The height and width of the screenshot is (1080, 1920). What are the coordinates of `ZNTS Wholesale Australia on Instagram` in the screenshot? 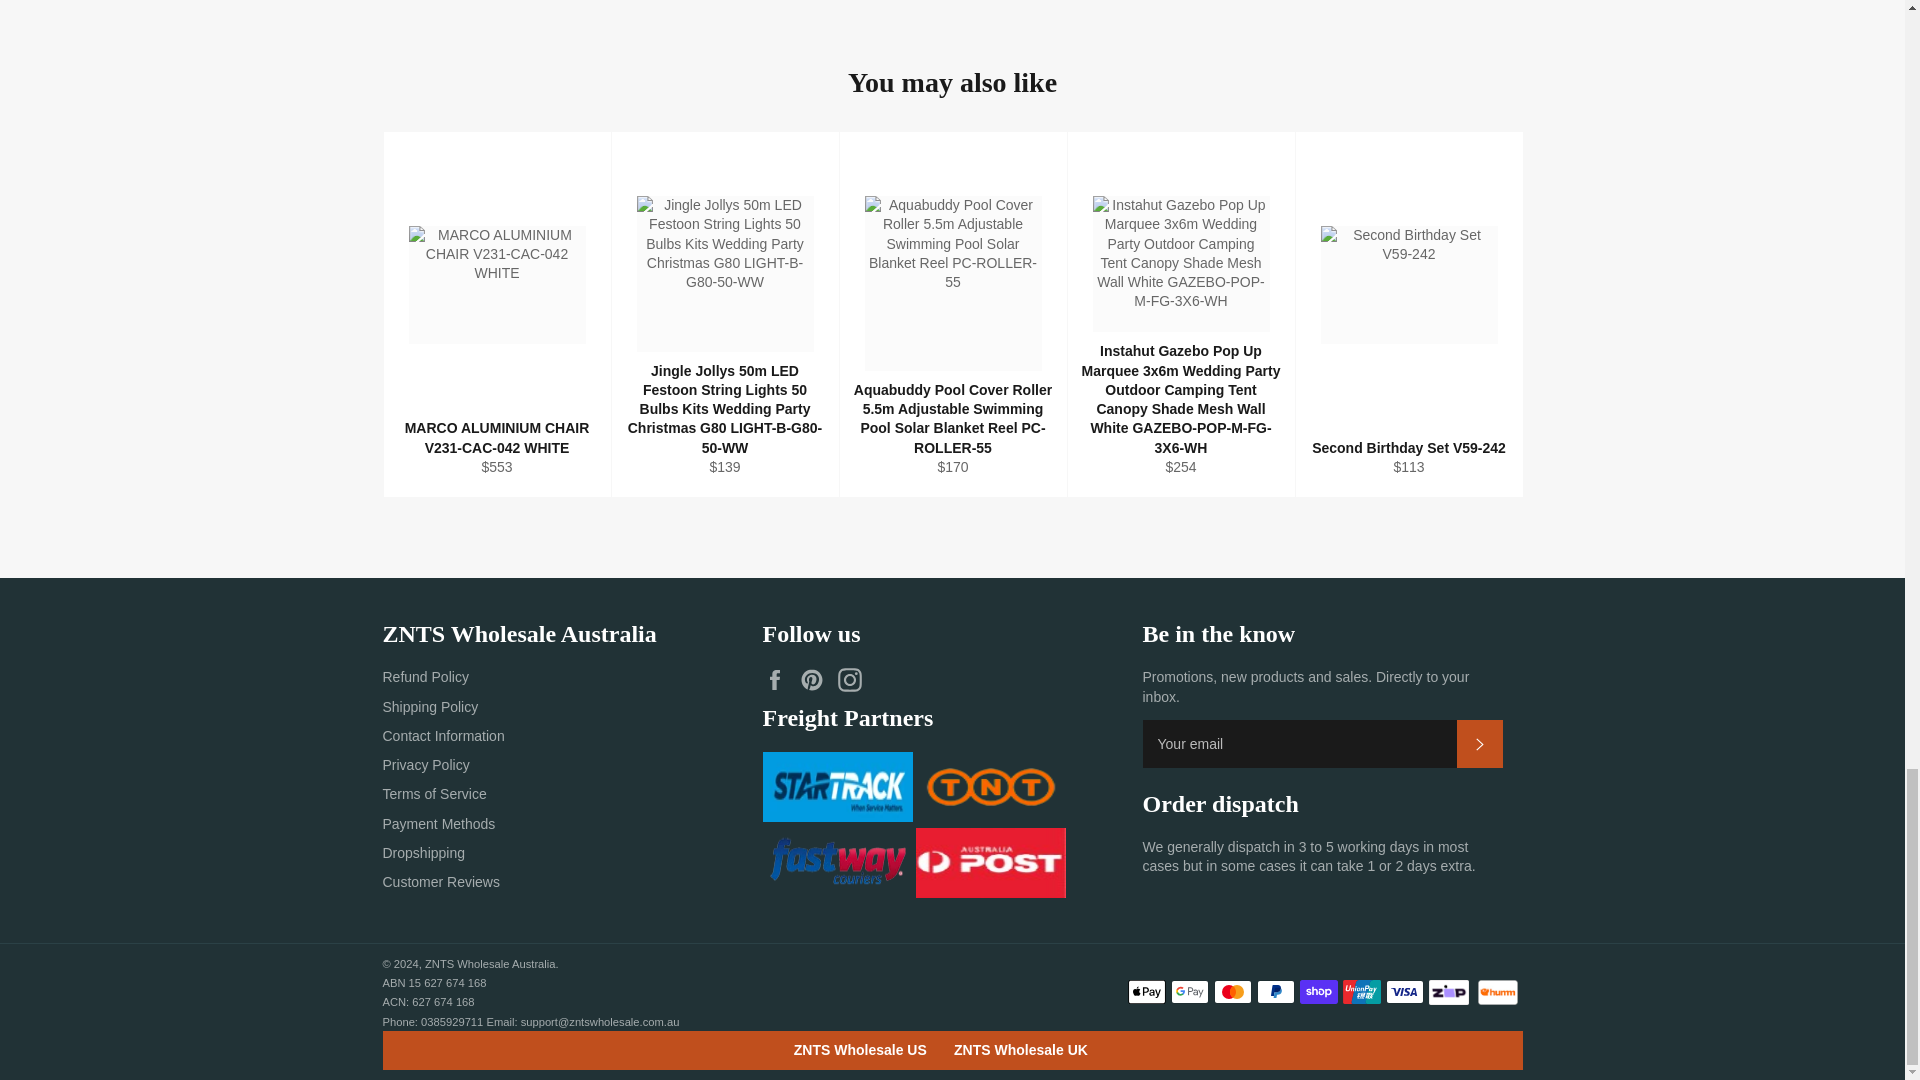 It's located at (854, 680).